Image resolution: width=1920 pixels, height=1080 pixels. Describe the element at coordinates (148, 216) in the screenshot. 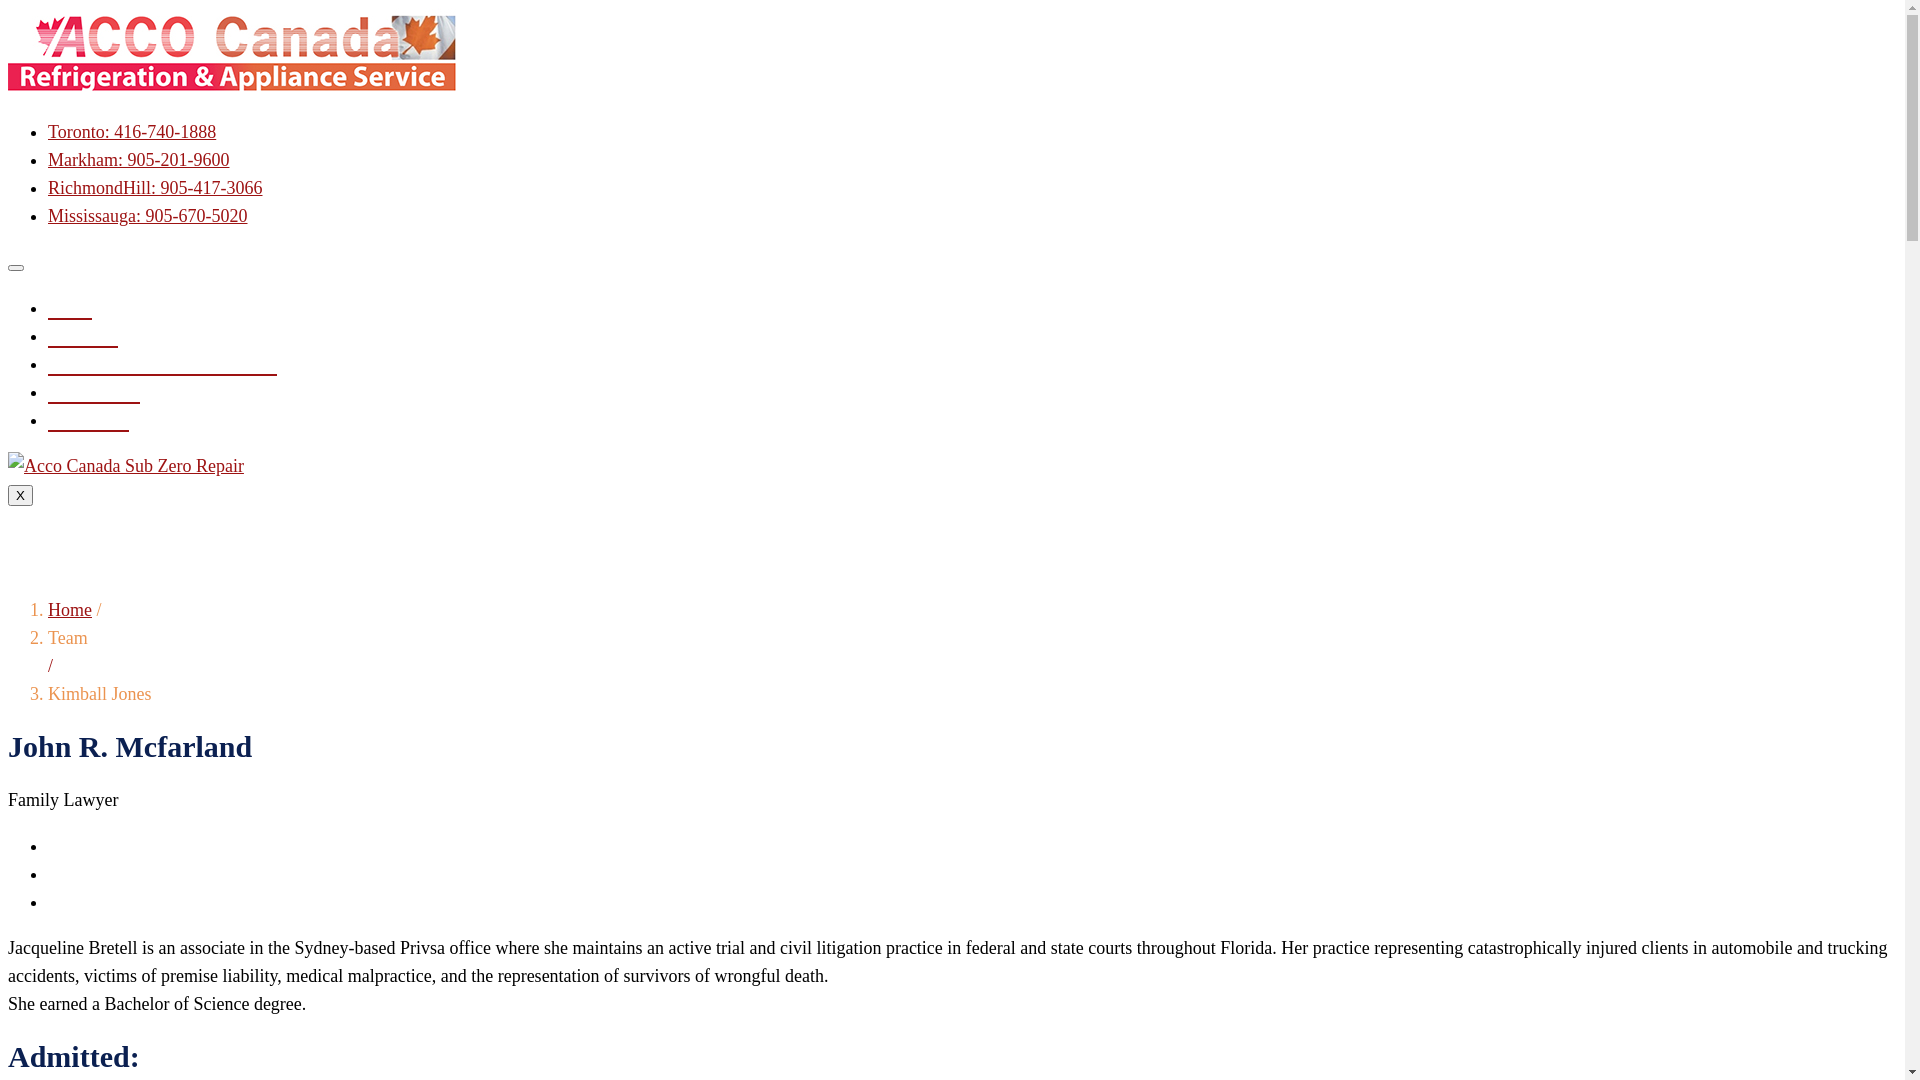

I see `Mississauga: 905-670-5020` at that location.